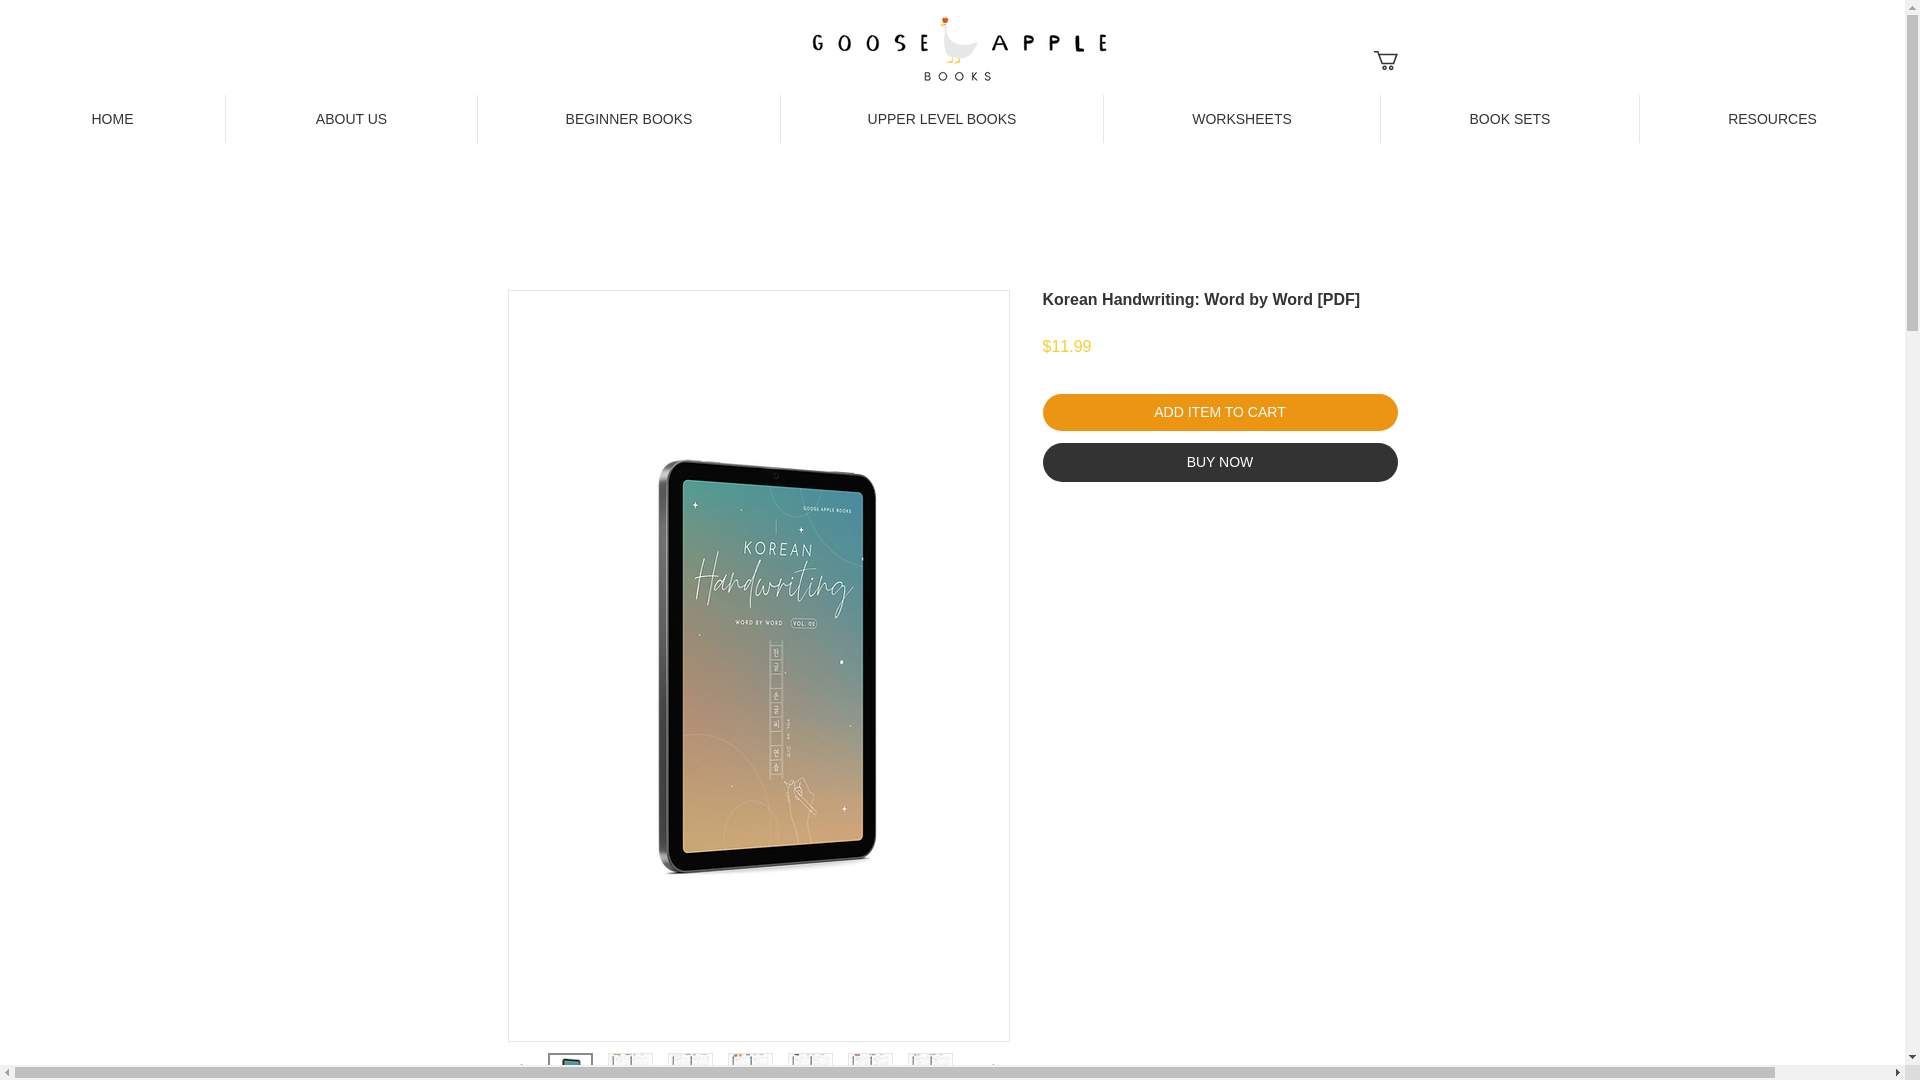 The height and width of the screenshot is (1080, 1920). I want to click on UPPER LEVEL BOOKS, so click(940, 118).